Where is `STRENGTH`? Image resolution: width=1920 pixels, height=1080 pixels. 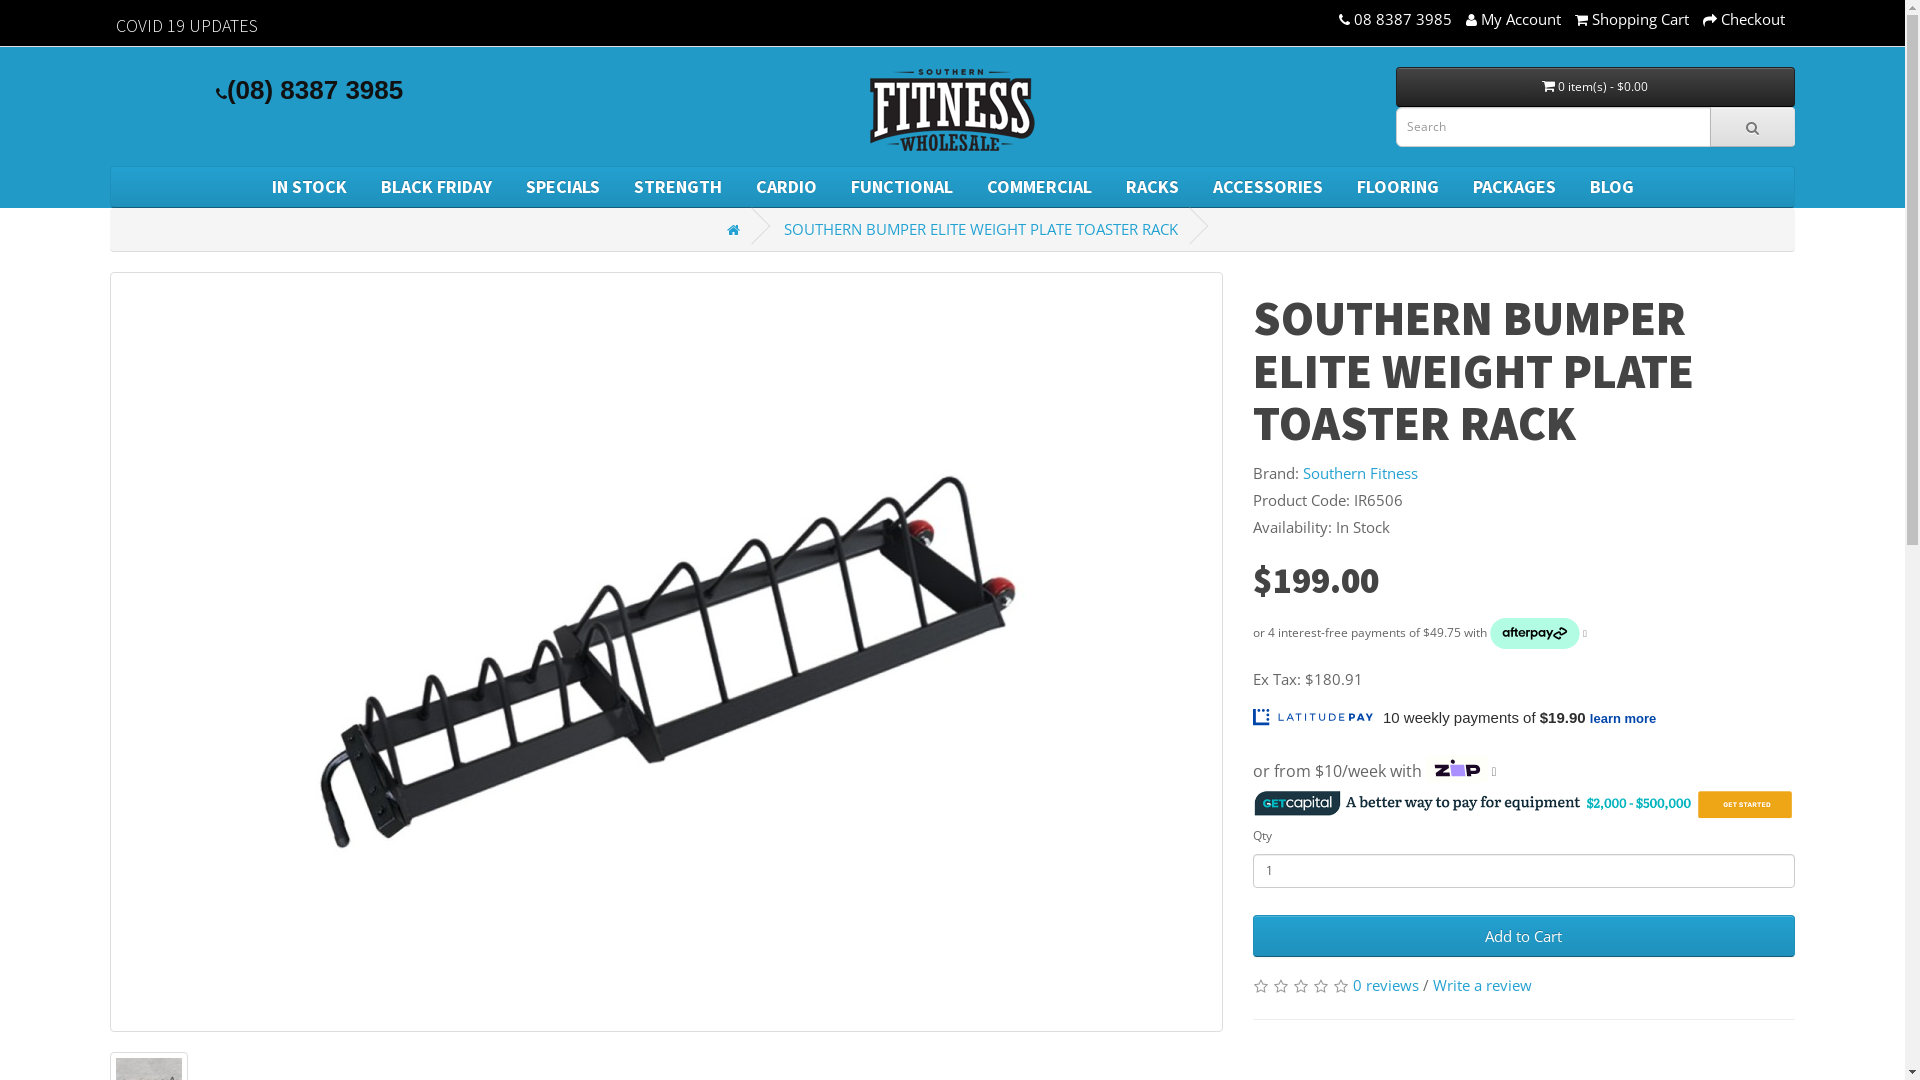
STRENGTH is located at coordinates (677, 187).